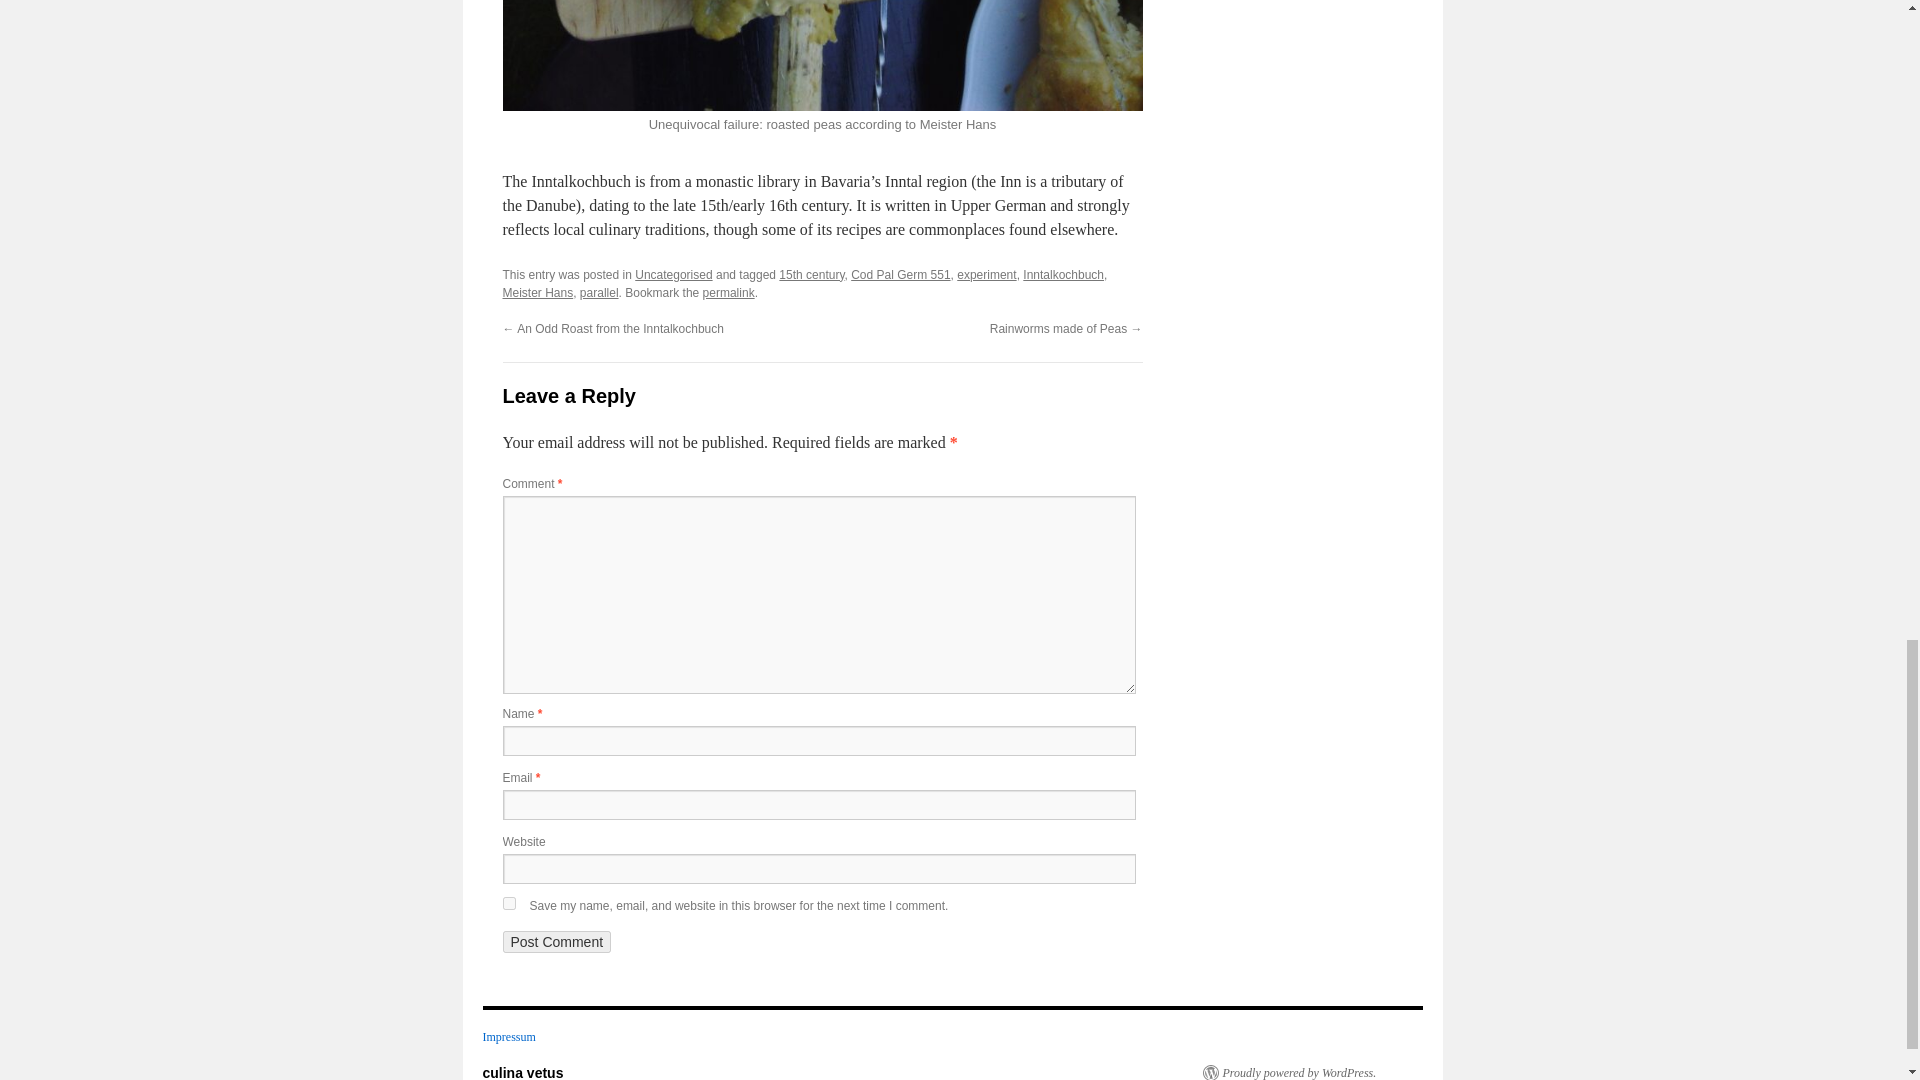 Image resolution: width=1920 pixels, height=1080 pixels. I want to click on parallel, so click(598, 293).